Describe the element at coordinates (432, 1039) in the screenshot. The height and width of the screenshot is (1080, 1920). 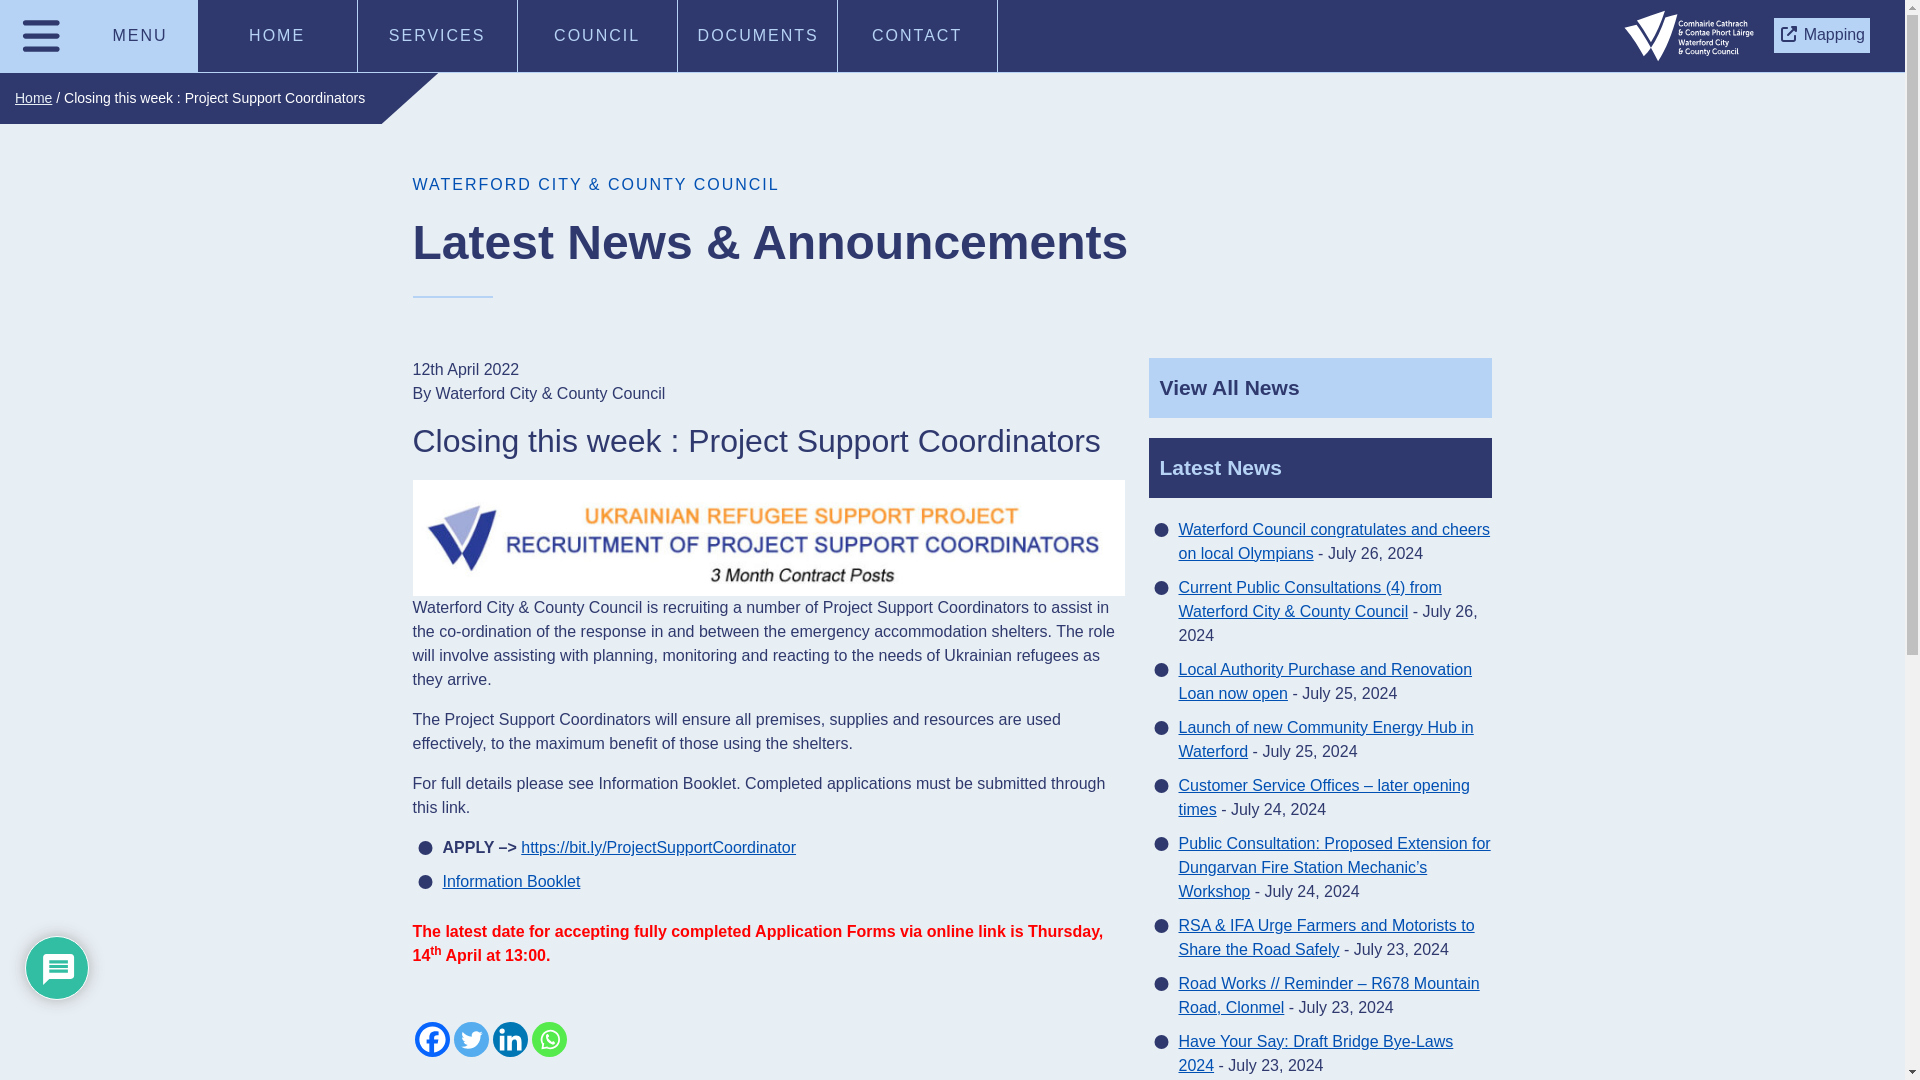
I see `Facebook` at that location.